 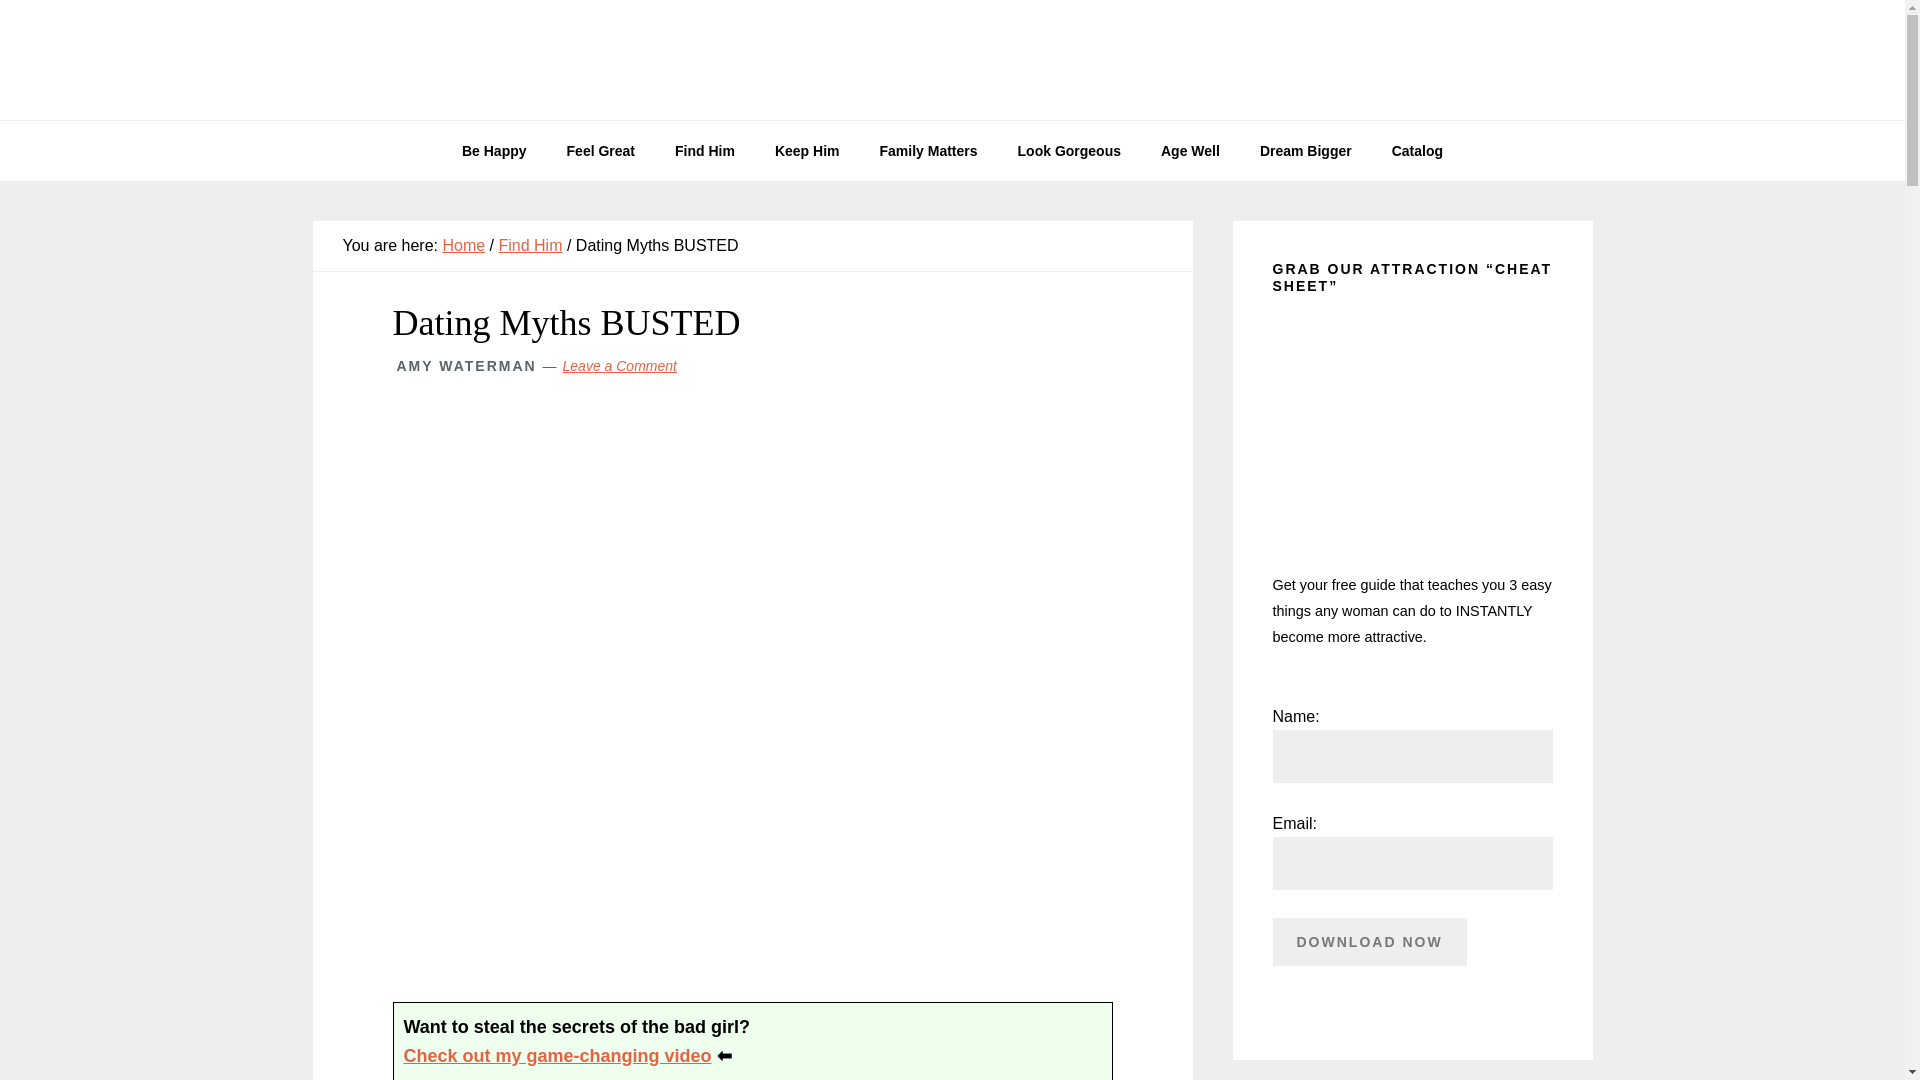 I want to click on Keep Him, so click(x=807, y=150).